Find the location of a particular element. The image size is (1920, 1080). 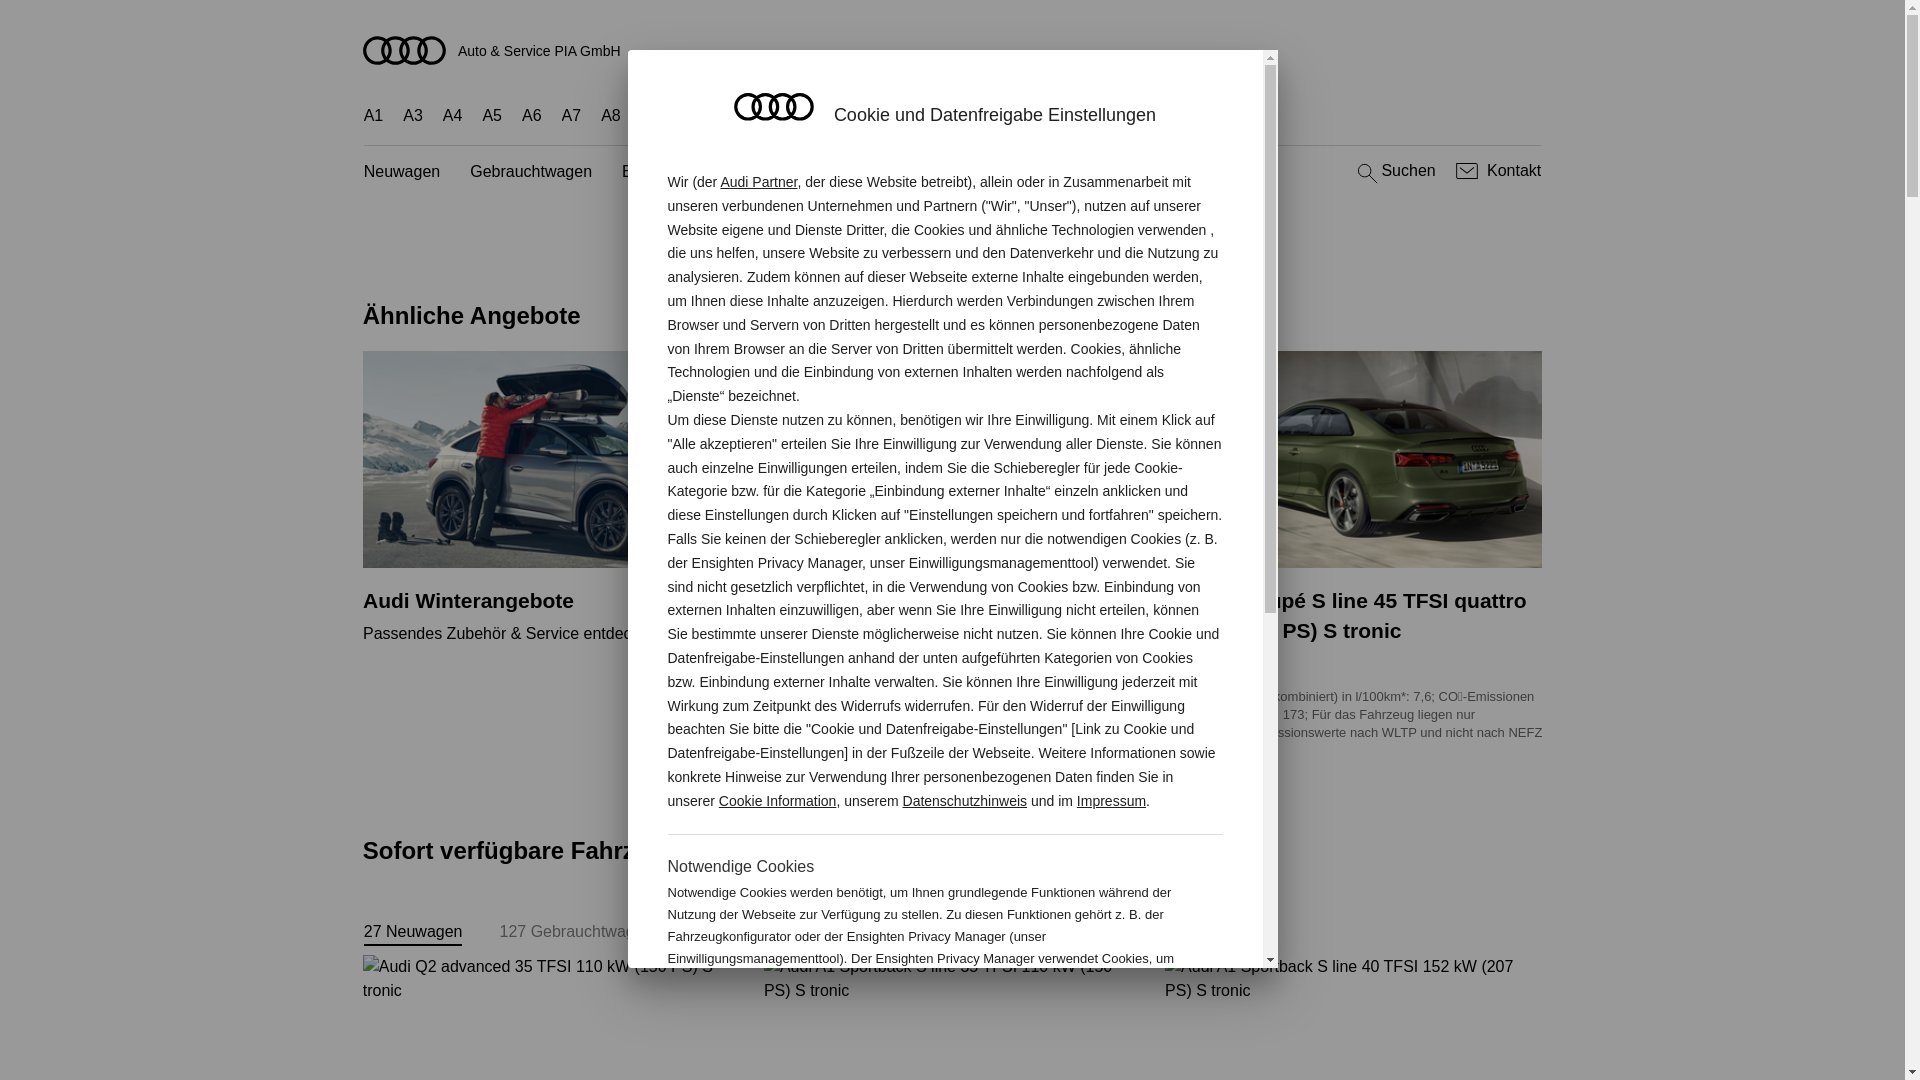

A7 is located at coordinates (572, 116).